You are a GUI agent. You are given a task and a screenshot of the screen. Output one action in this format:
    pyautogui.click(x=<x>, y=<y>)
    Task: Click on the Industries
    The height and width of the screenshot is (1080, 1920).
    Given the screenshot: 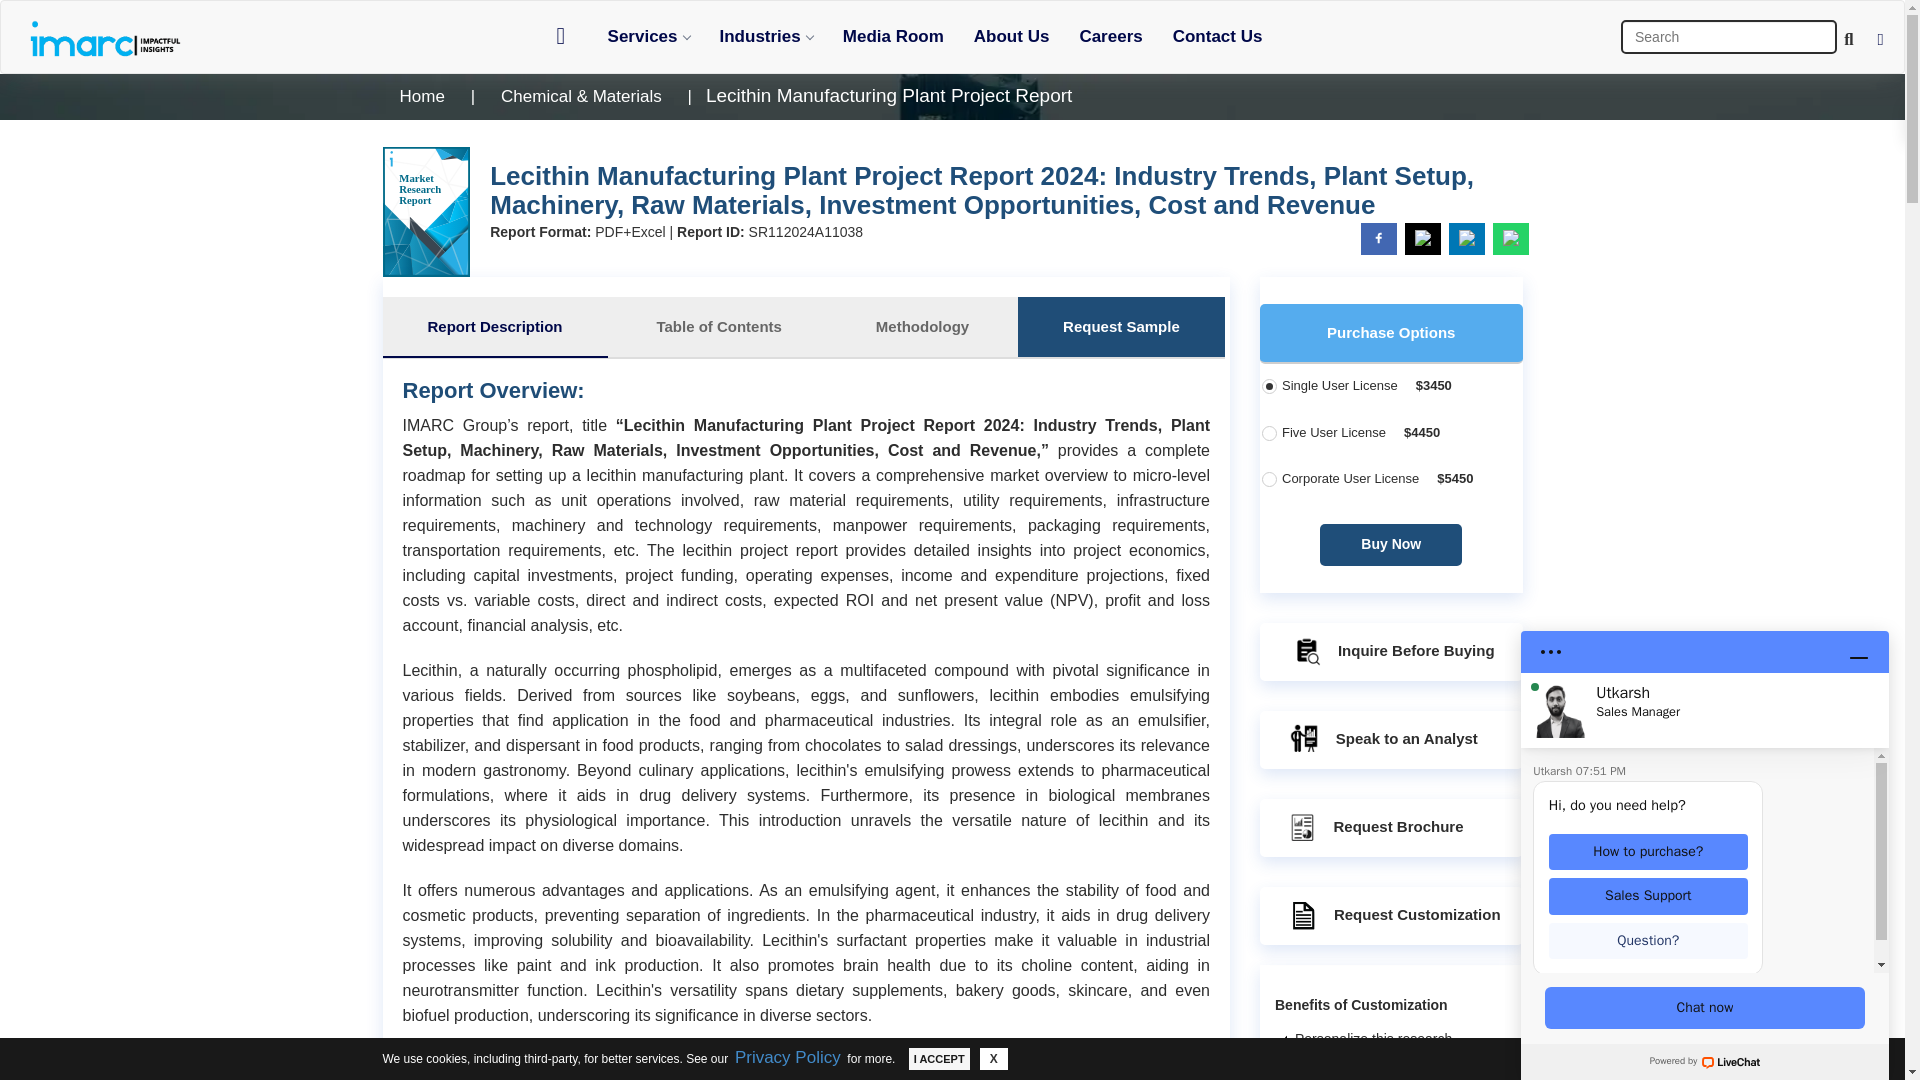 What is the action you would take?
    pyautogui.click(x=766, y=36)
    